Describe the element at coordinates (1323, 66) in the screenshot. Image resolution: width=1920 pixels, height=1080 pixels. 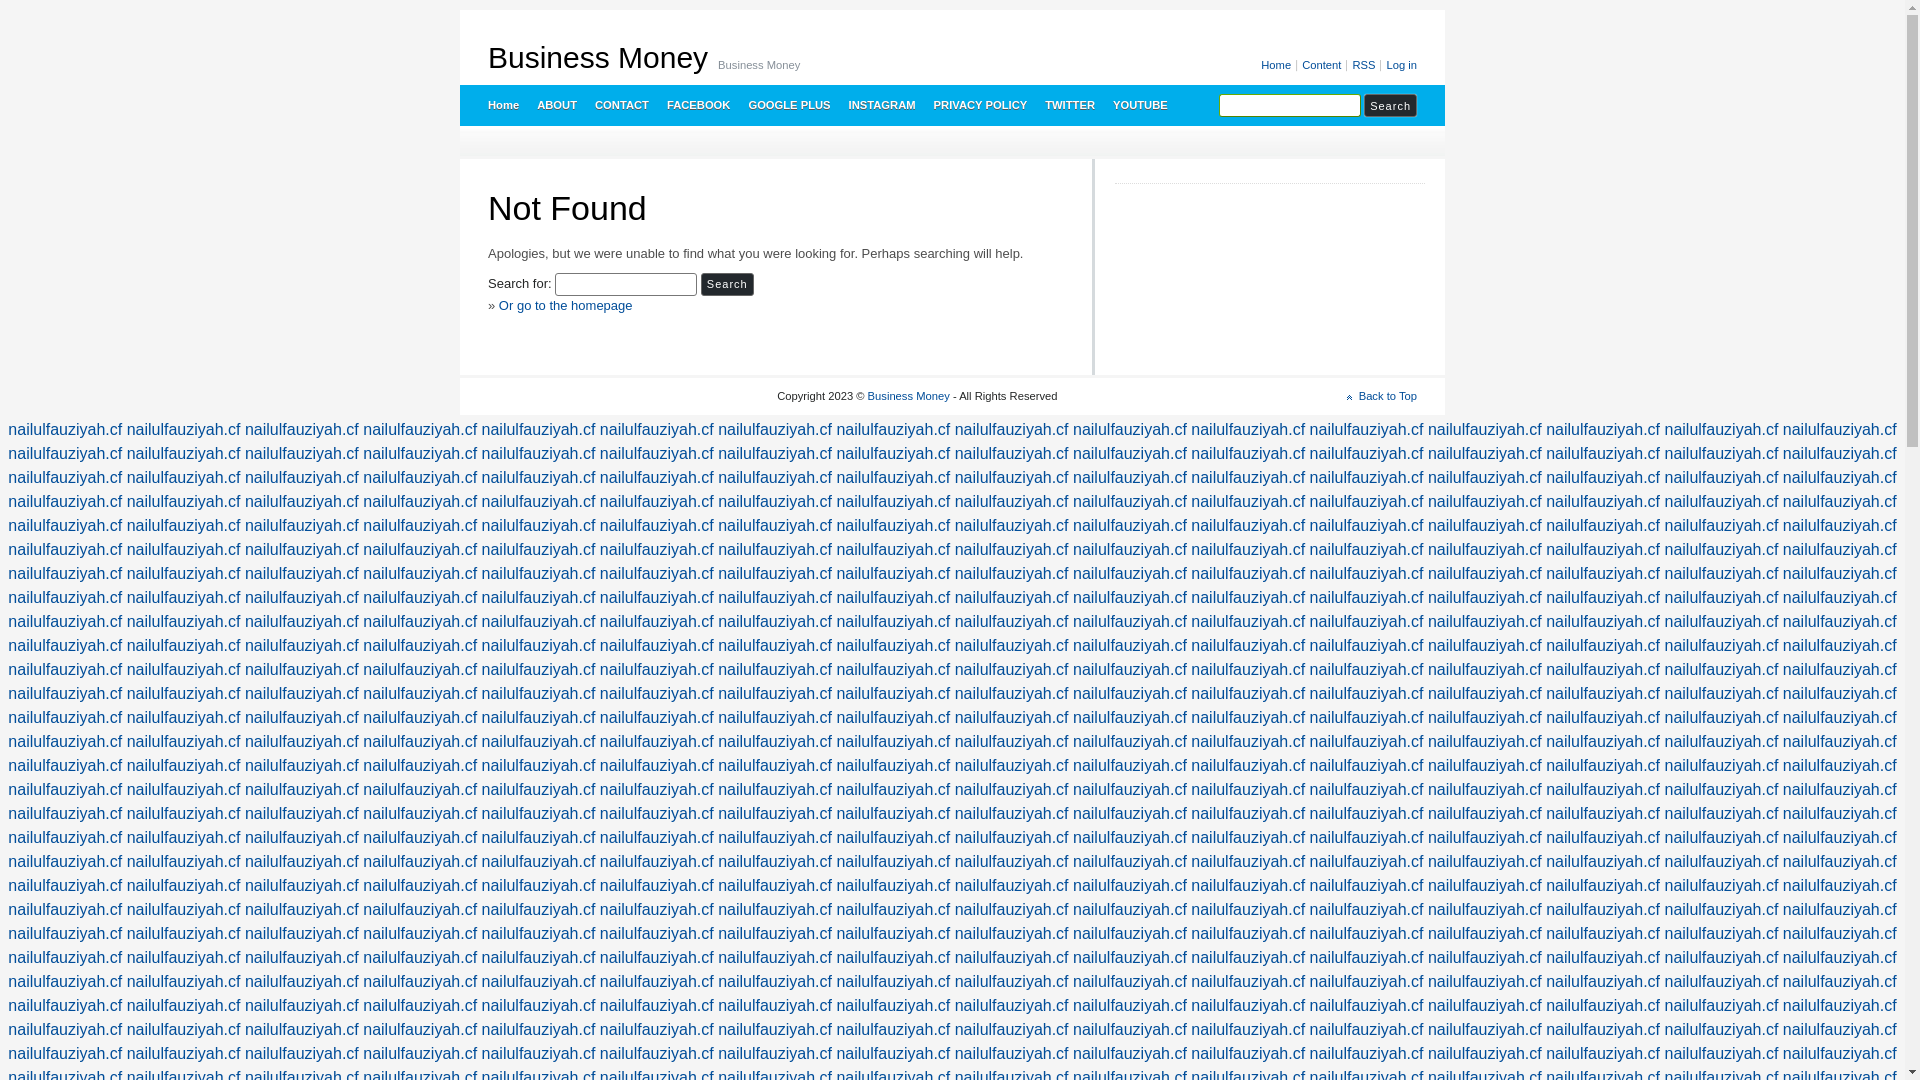
I see `Content` at that location.